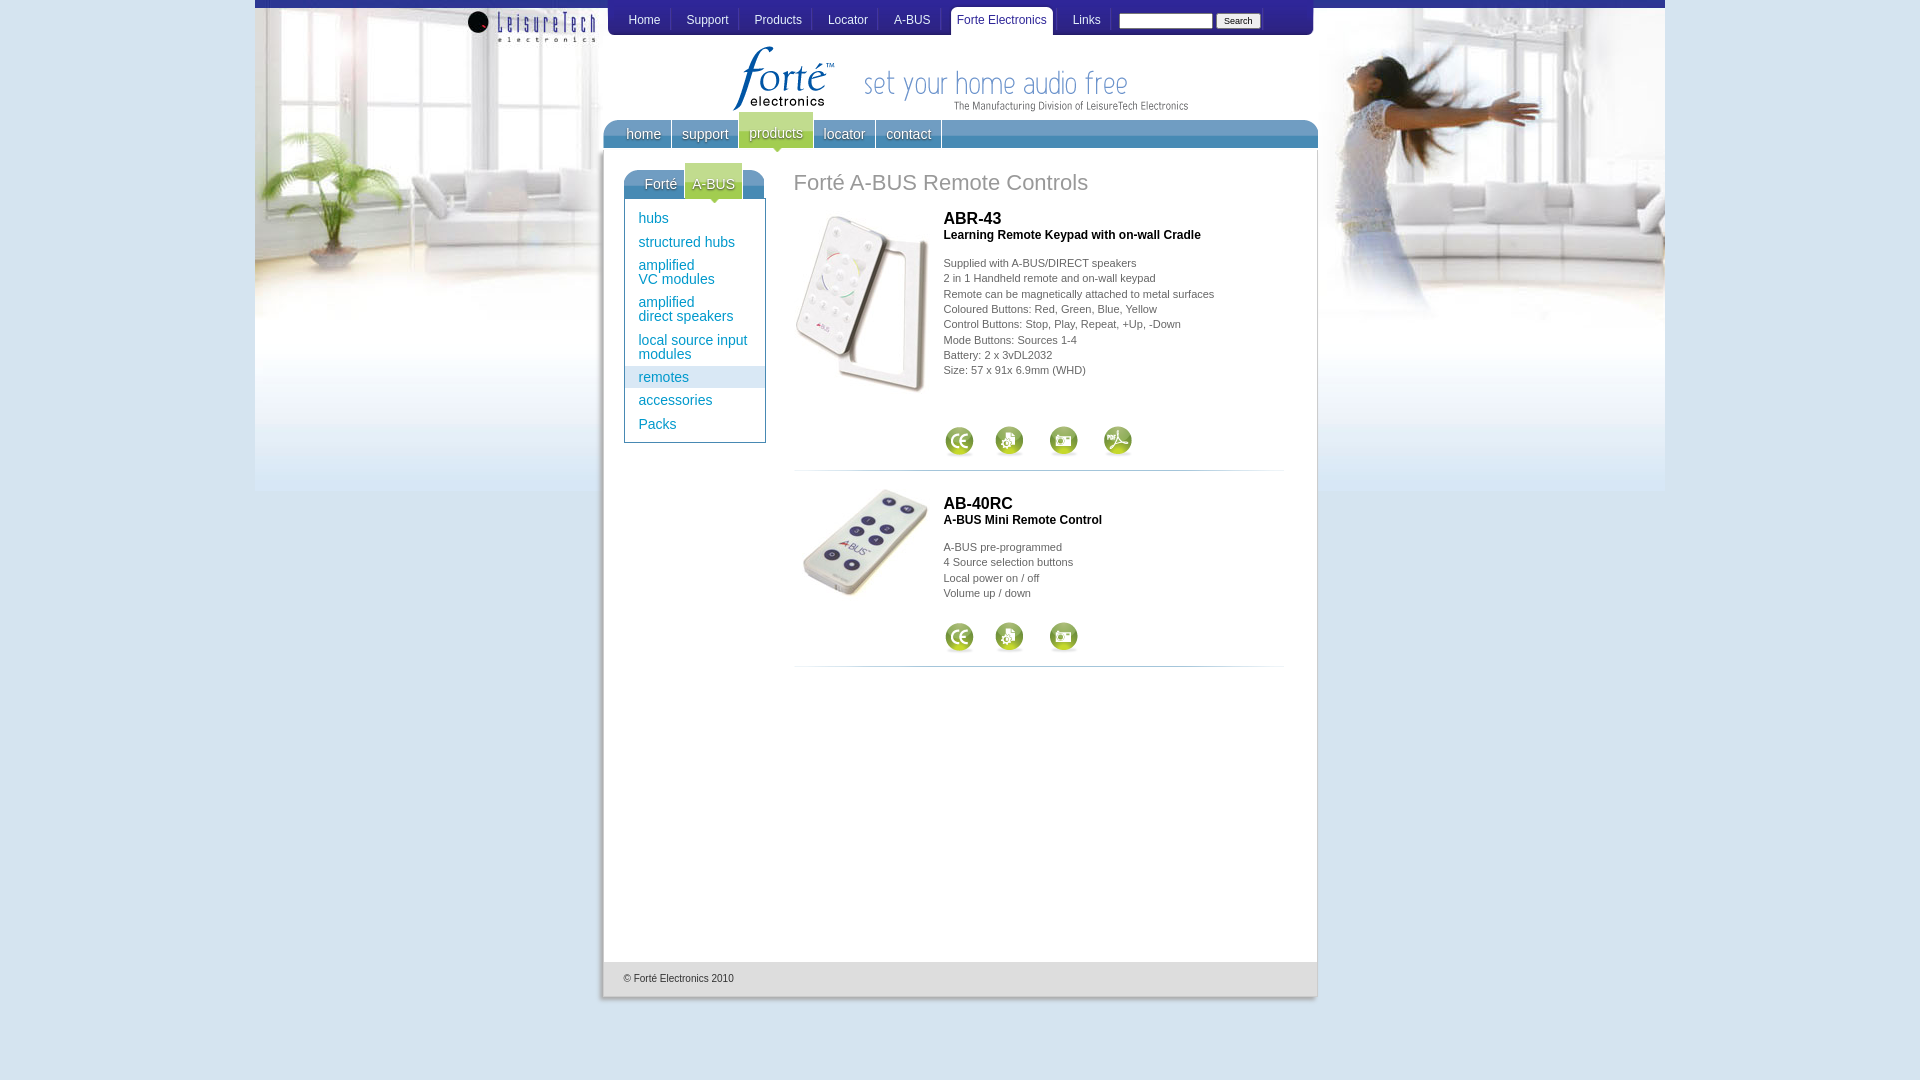 Image resolution: width=1920 pixels, height=1080 pixels. I want to click on Home, so click(644, 19).